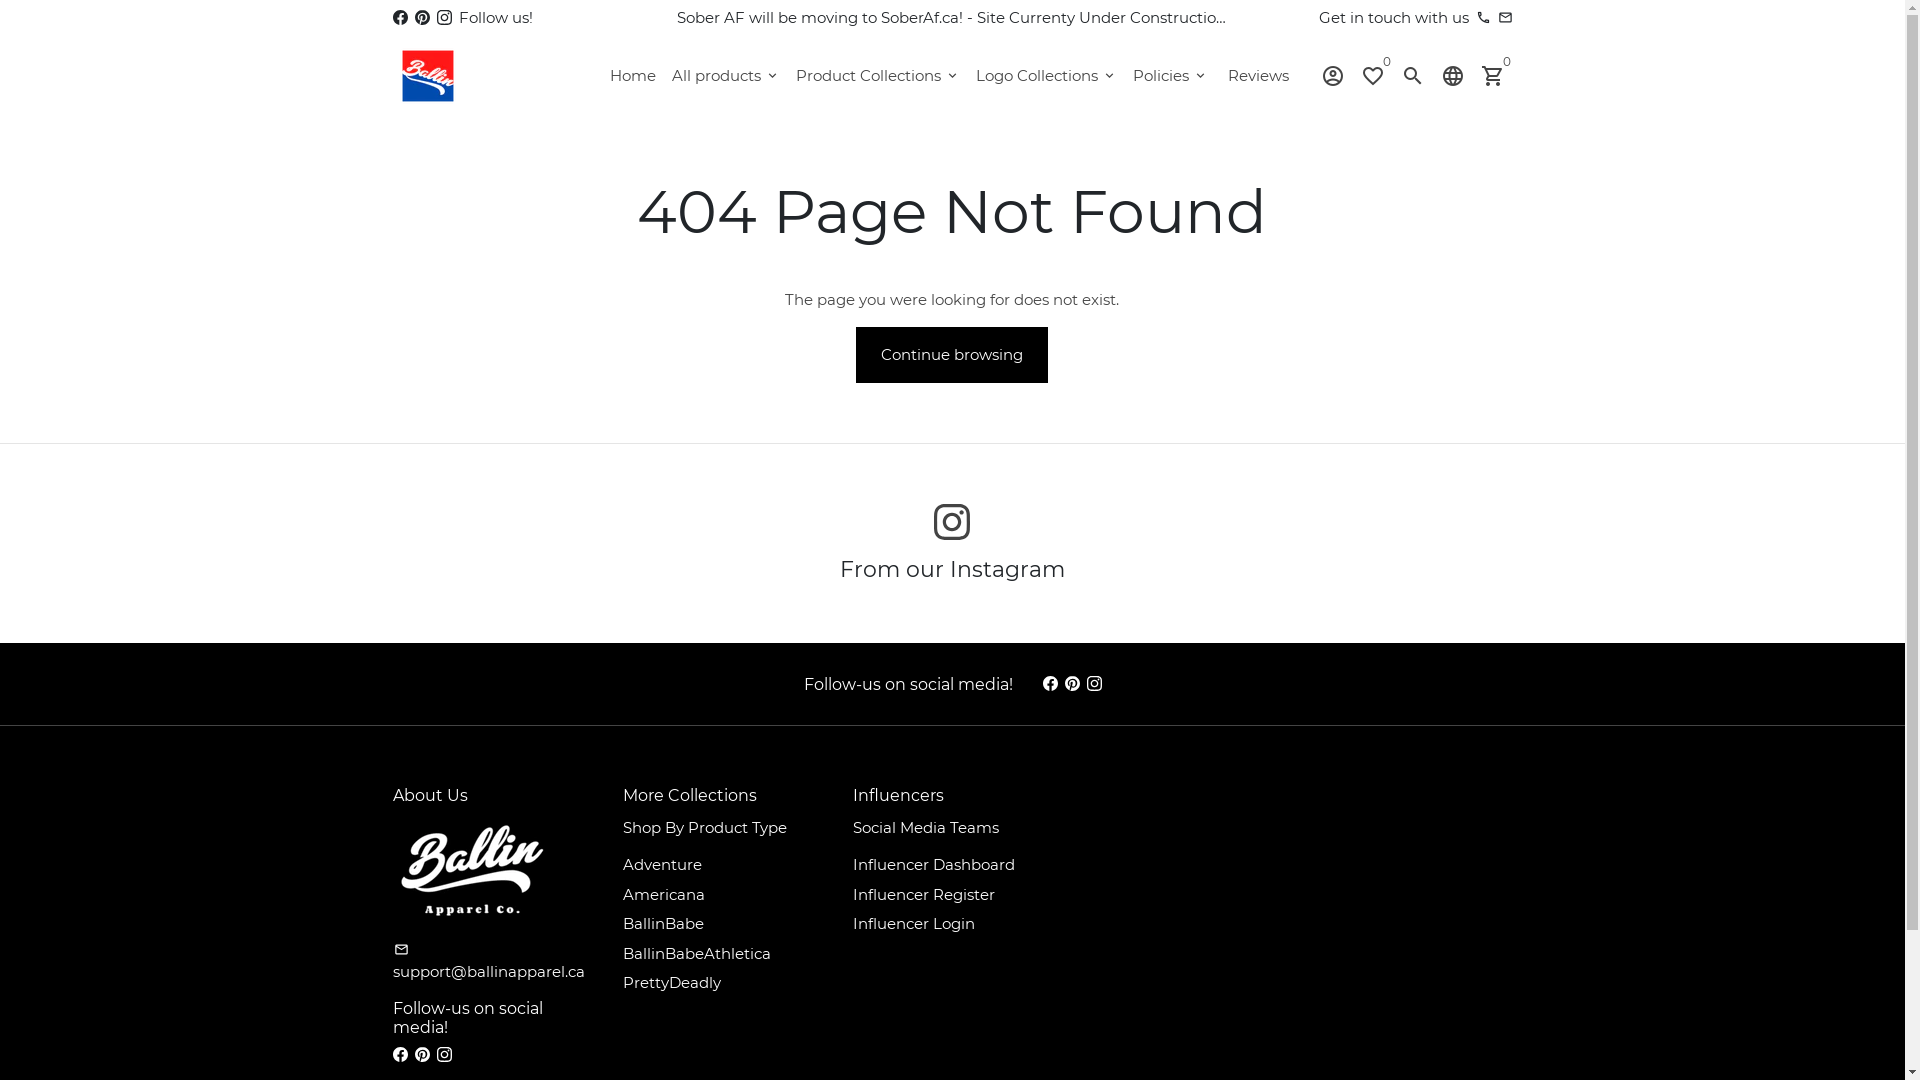  What do you see at coordinates (671, 984) in the screenshot?
I see `PrettyDeadly` at bounding box center [671, 984].